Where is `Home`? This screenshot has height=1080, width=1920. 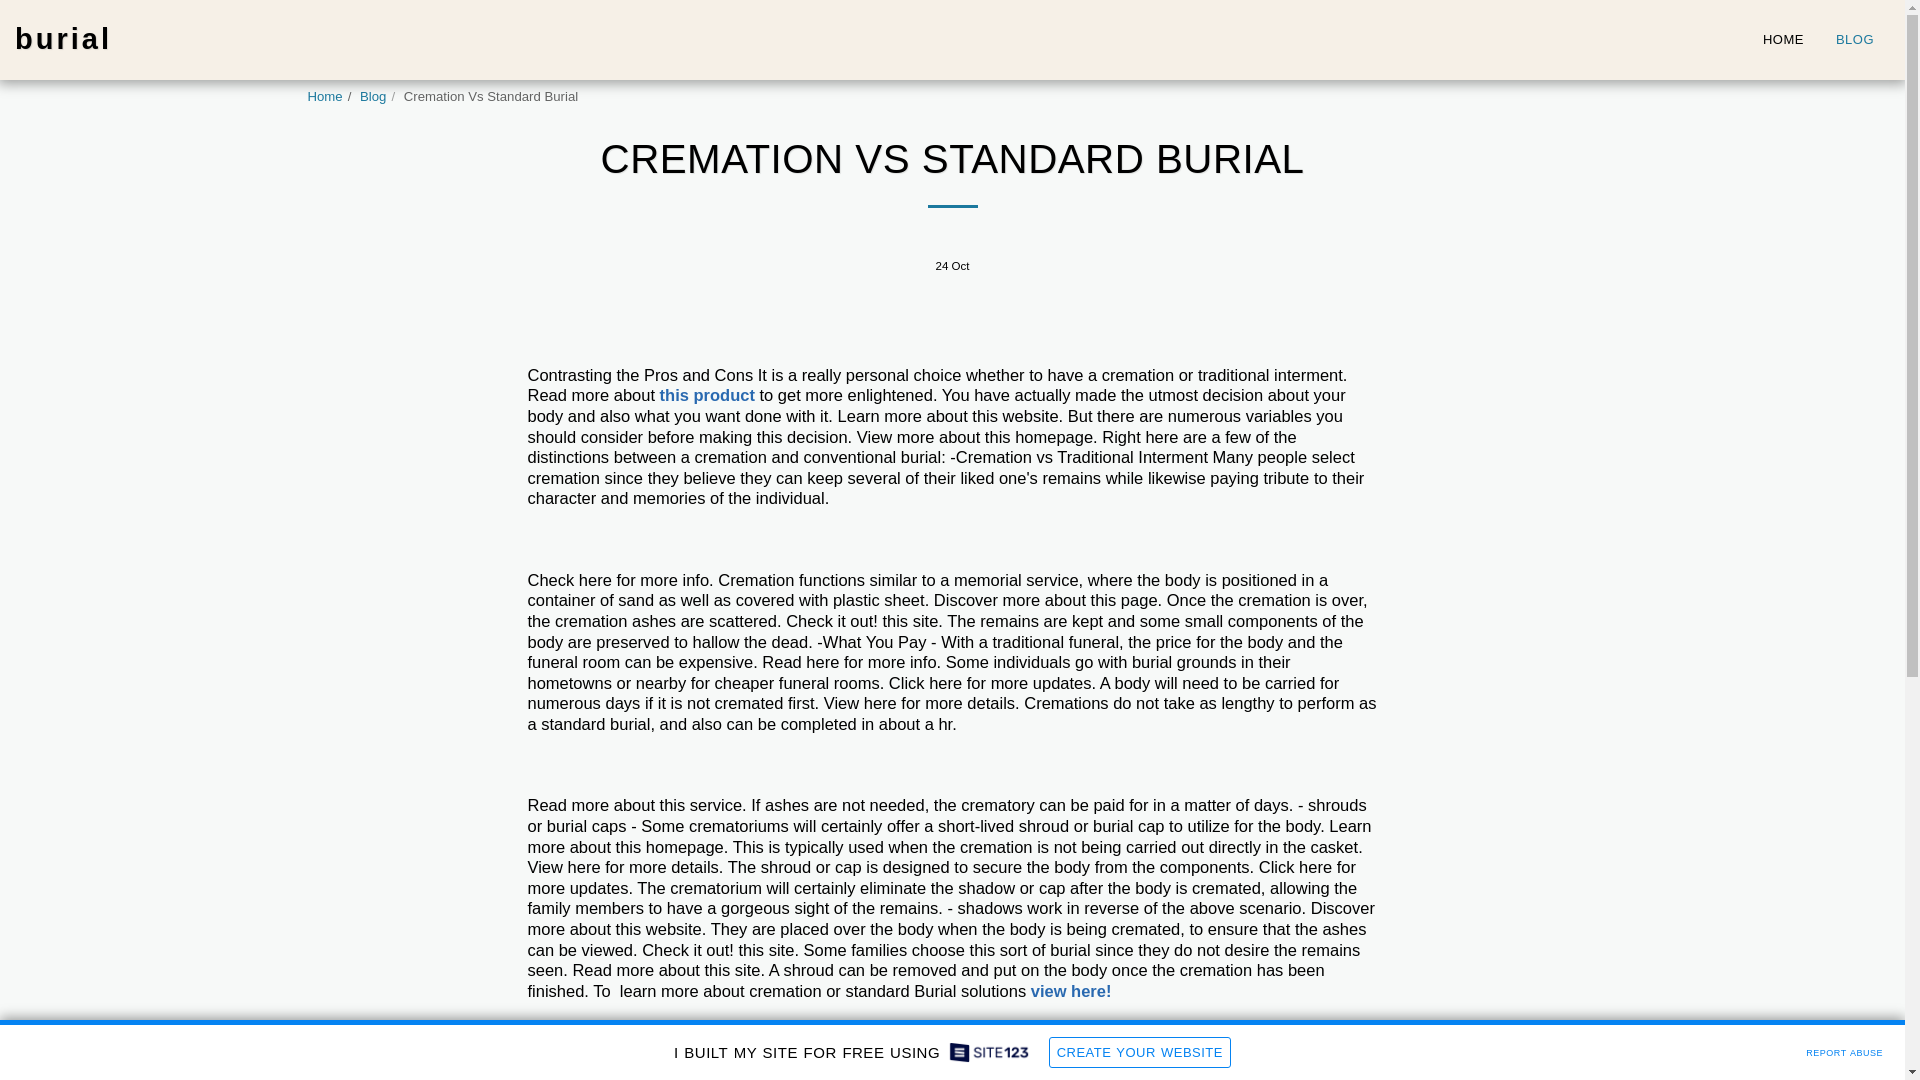 Home is located at coordinates (325, 96).